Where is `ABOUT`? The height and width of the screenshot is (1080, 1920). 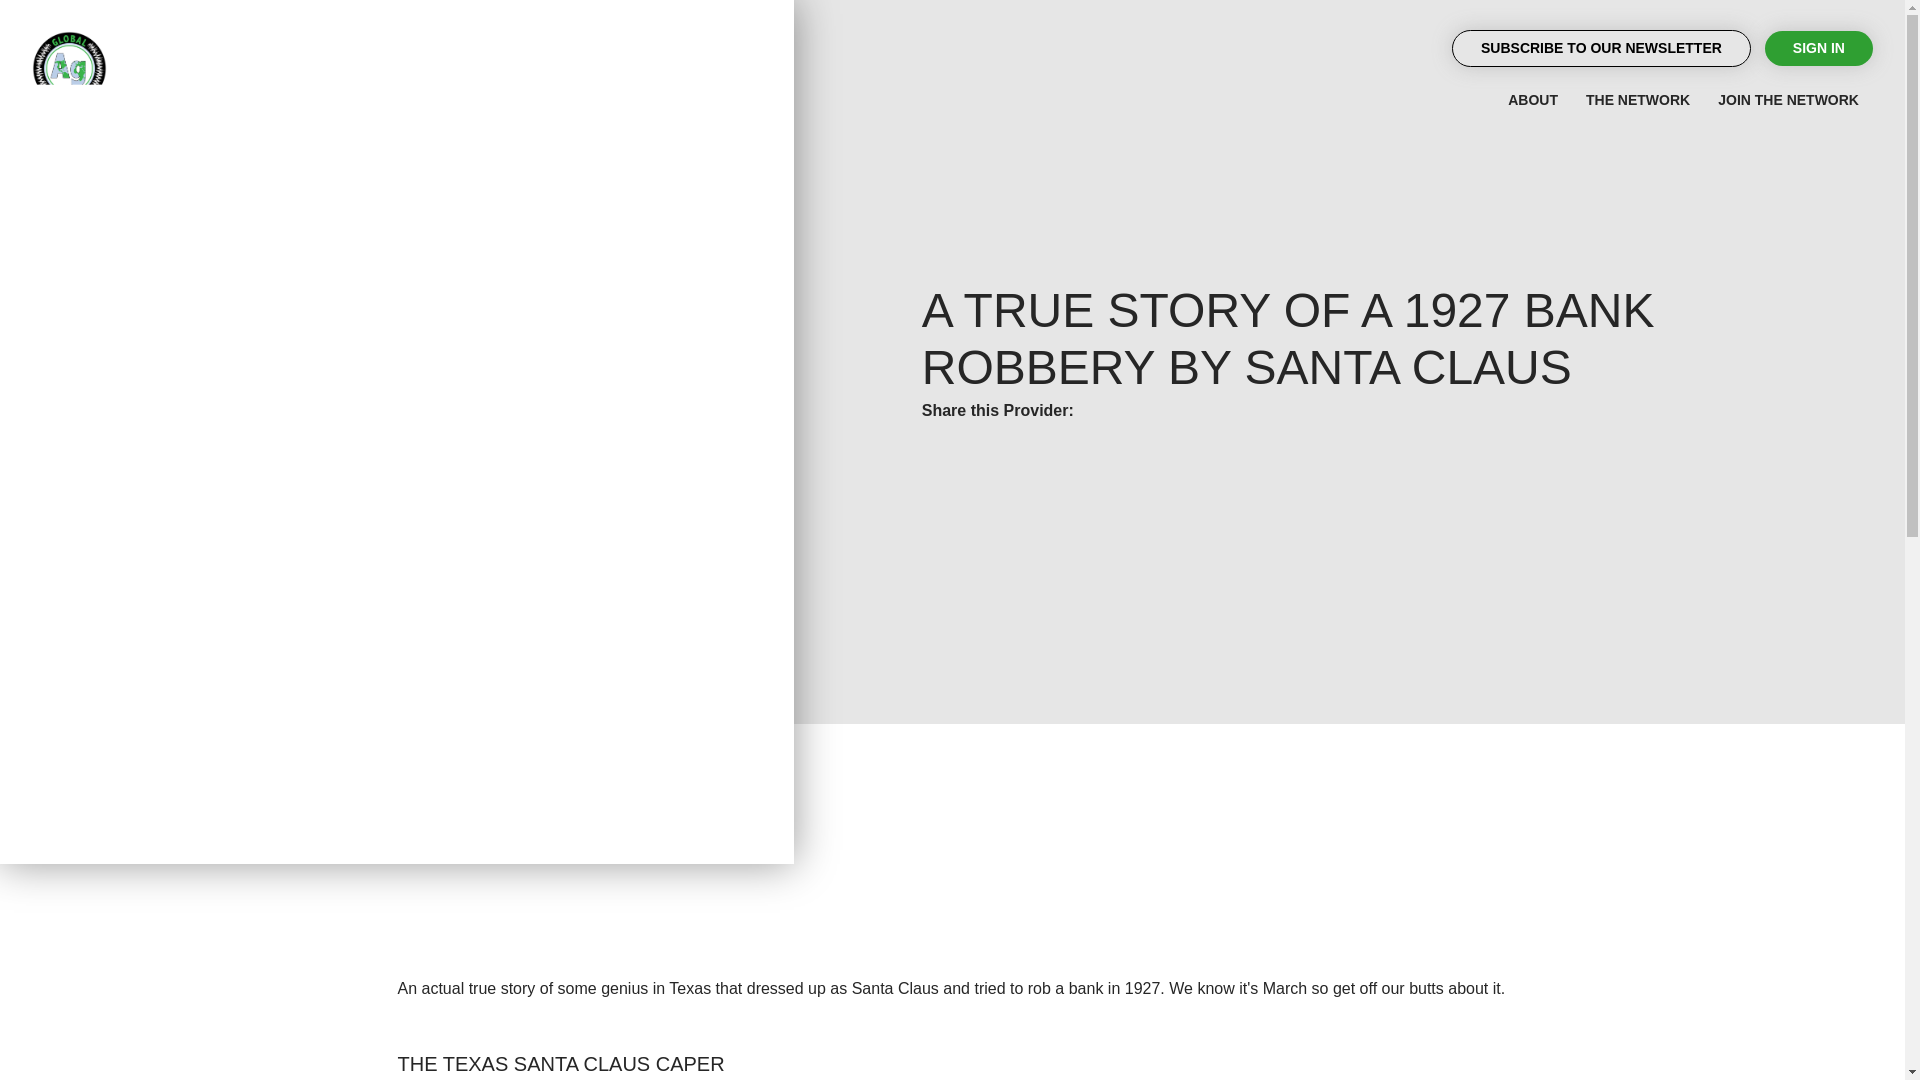 ABOUT is located at coordinates (1532, 100).